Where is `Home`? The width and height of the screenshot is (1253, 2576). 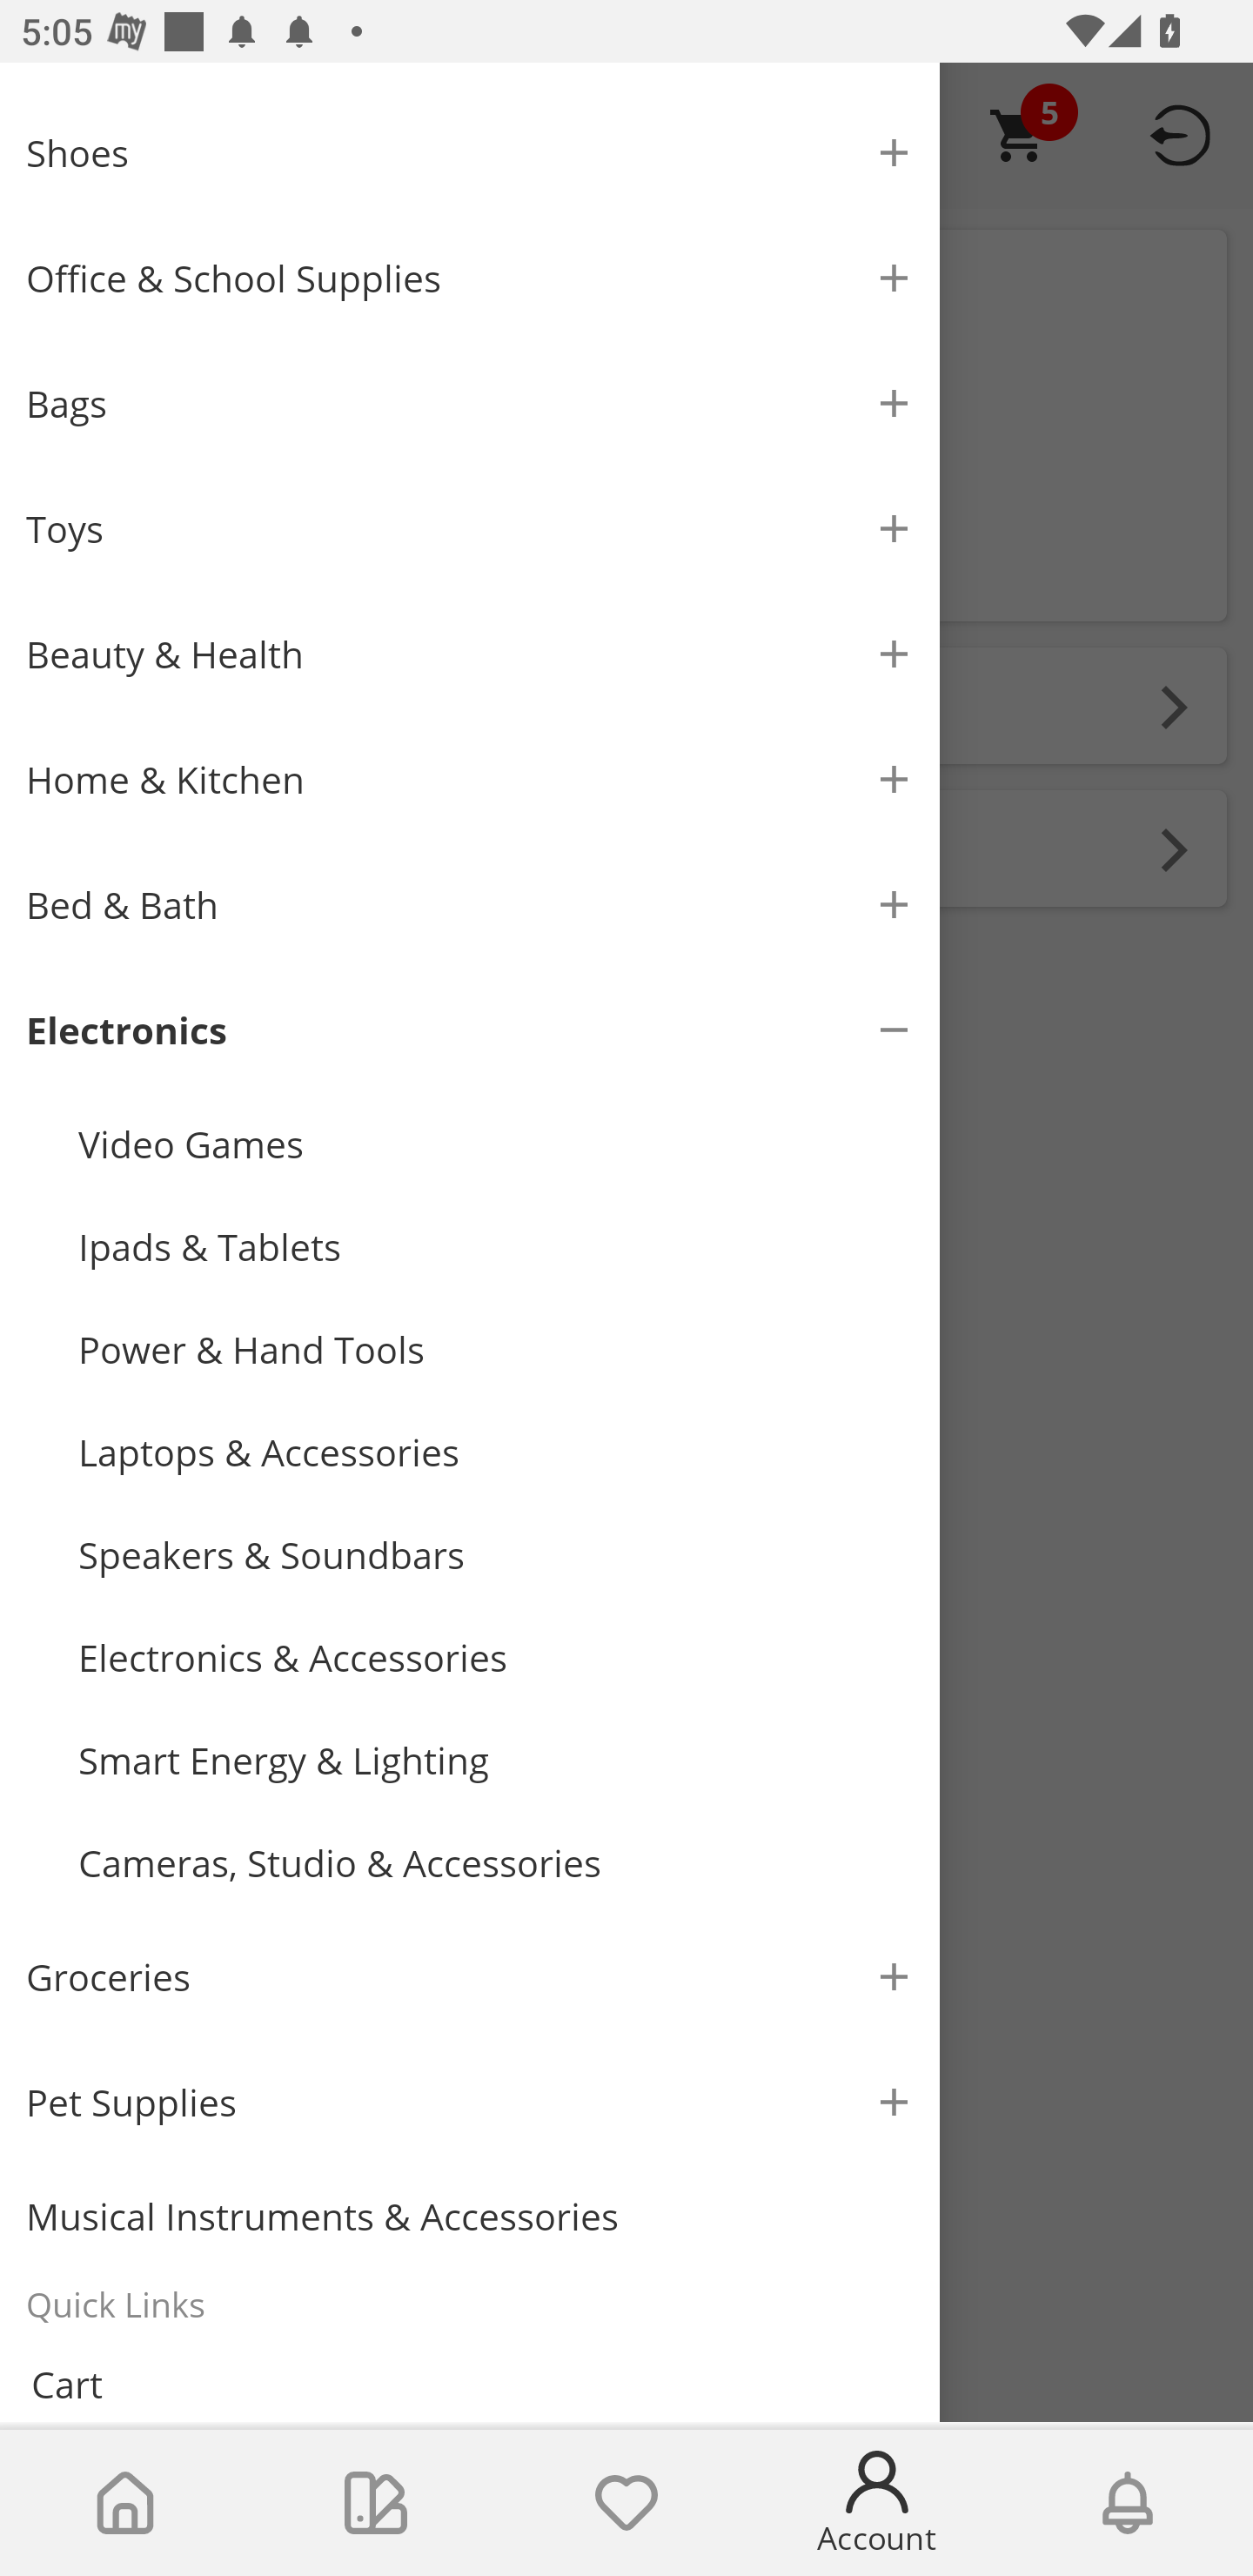
Home is located at coordinates (125, 2503).